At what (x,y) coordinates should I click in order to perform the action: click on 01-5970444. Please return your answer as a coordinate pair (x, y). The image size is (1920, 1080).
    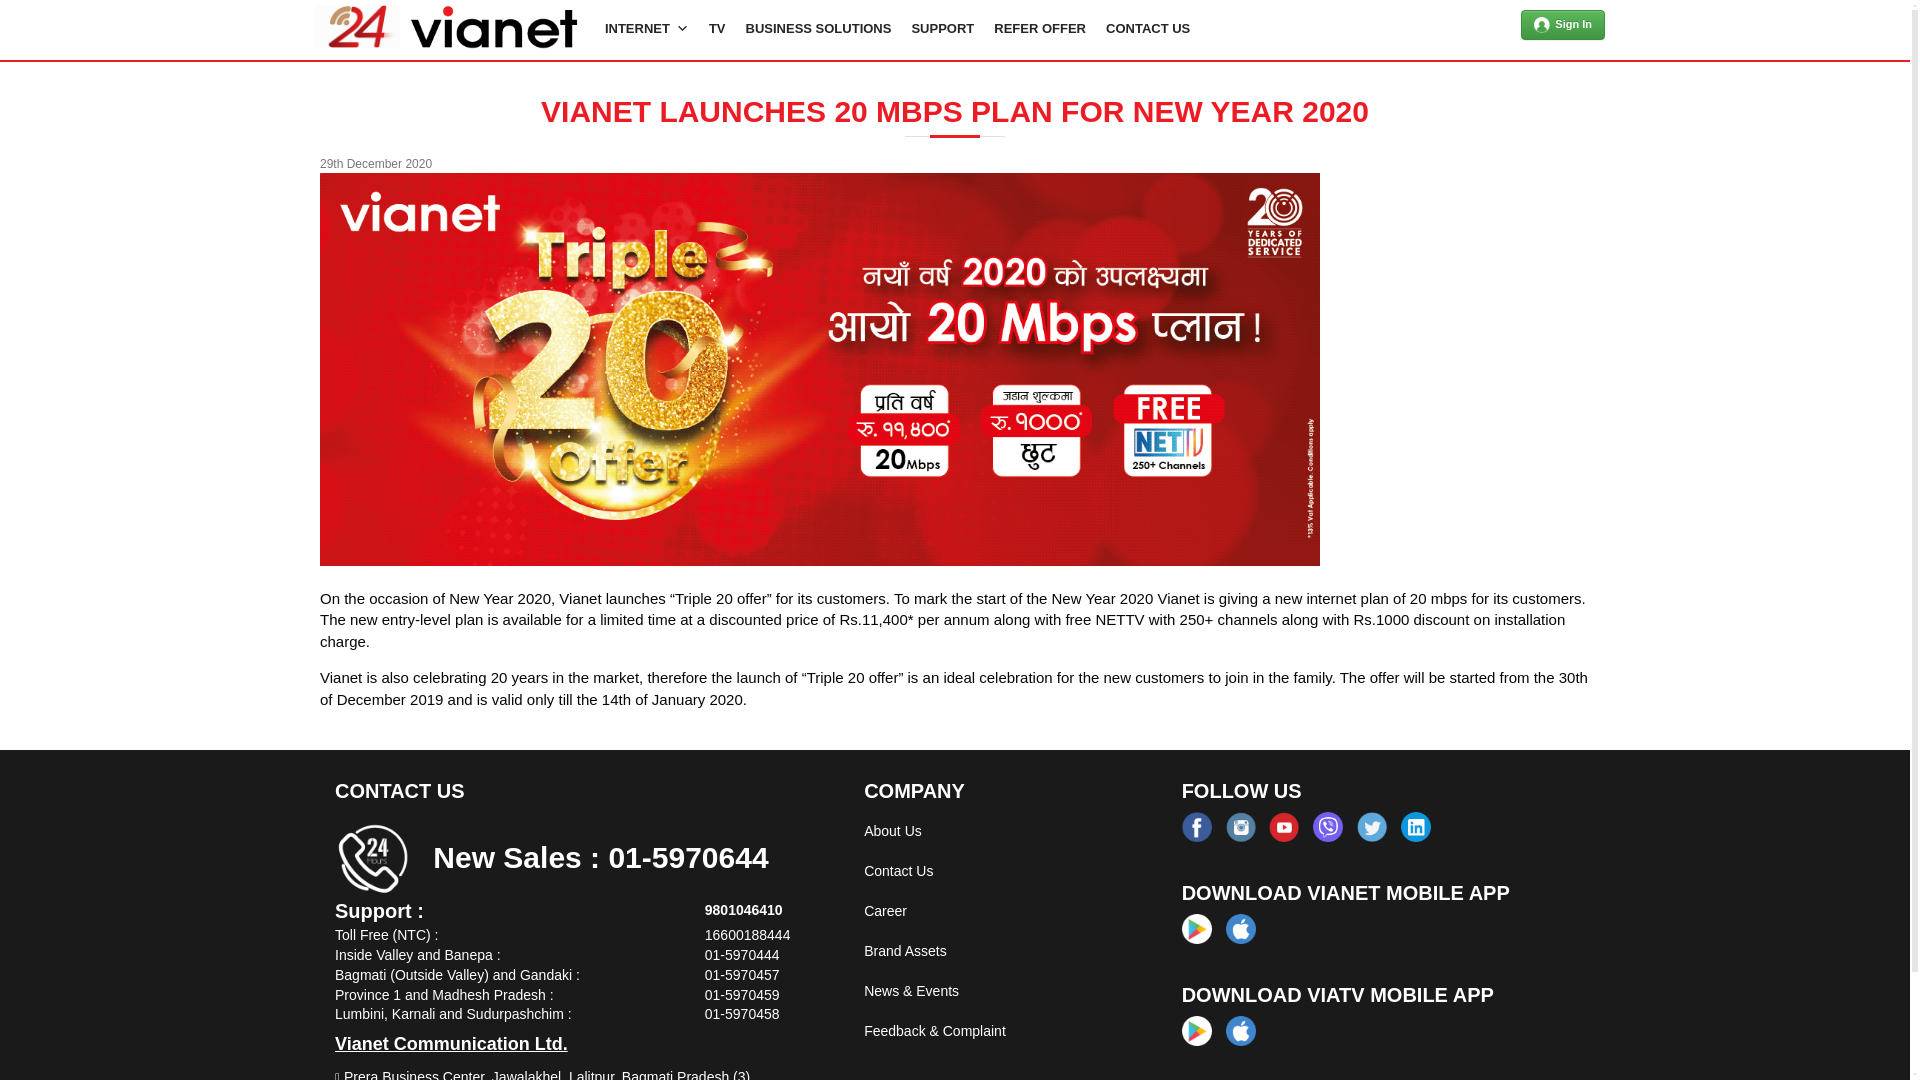
    Looking at the image, I should click on (742, 955).